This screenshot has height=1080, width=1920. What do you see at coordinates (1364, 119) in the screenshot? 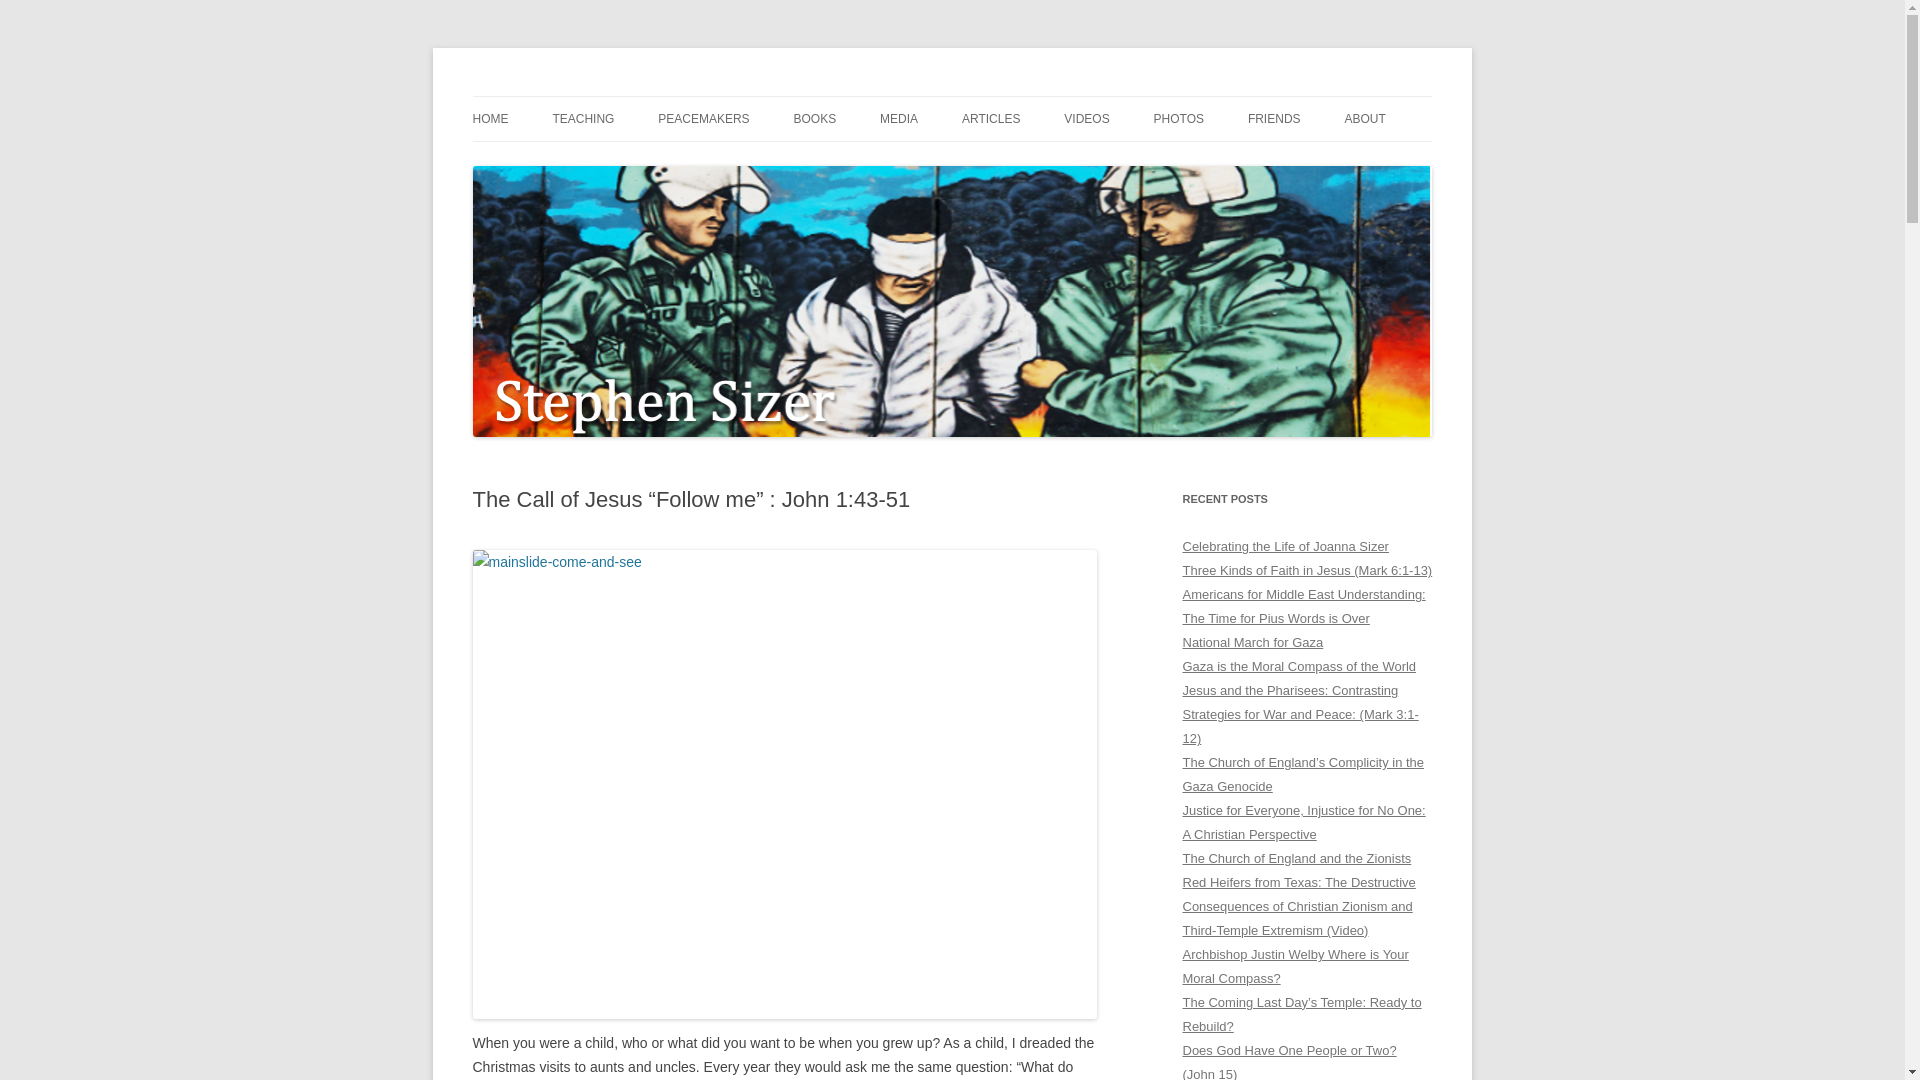
I see `ABOUT` at bounding box center [1364, 119].